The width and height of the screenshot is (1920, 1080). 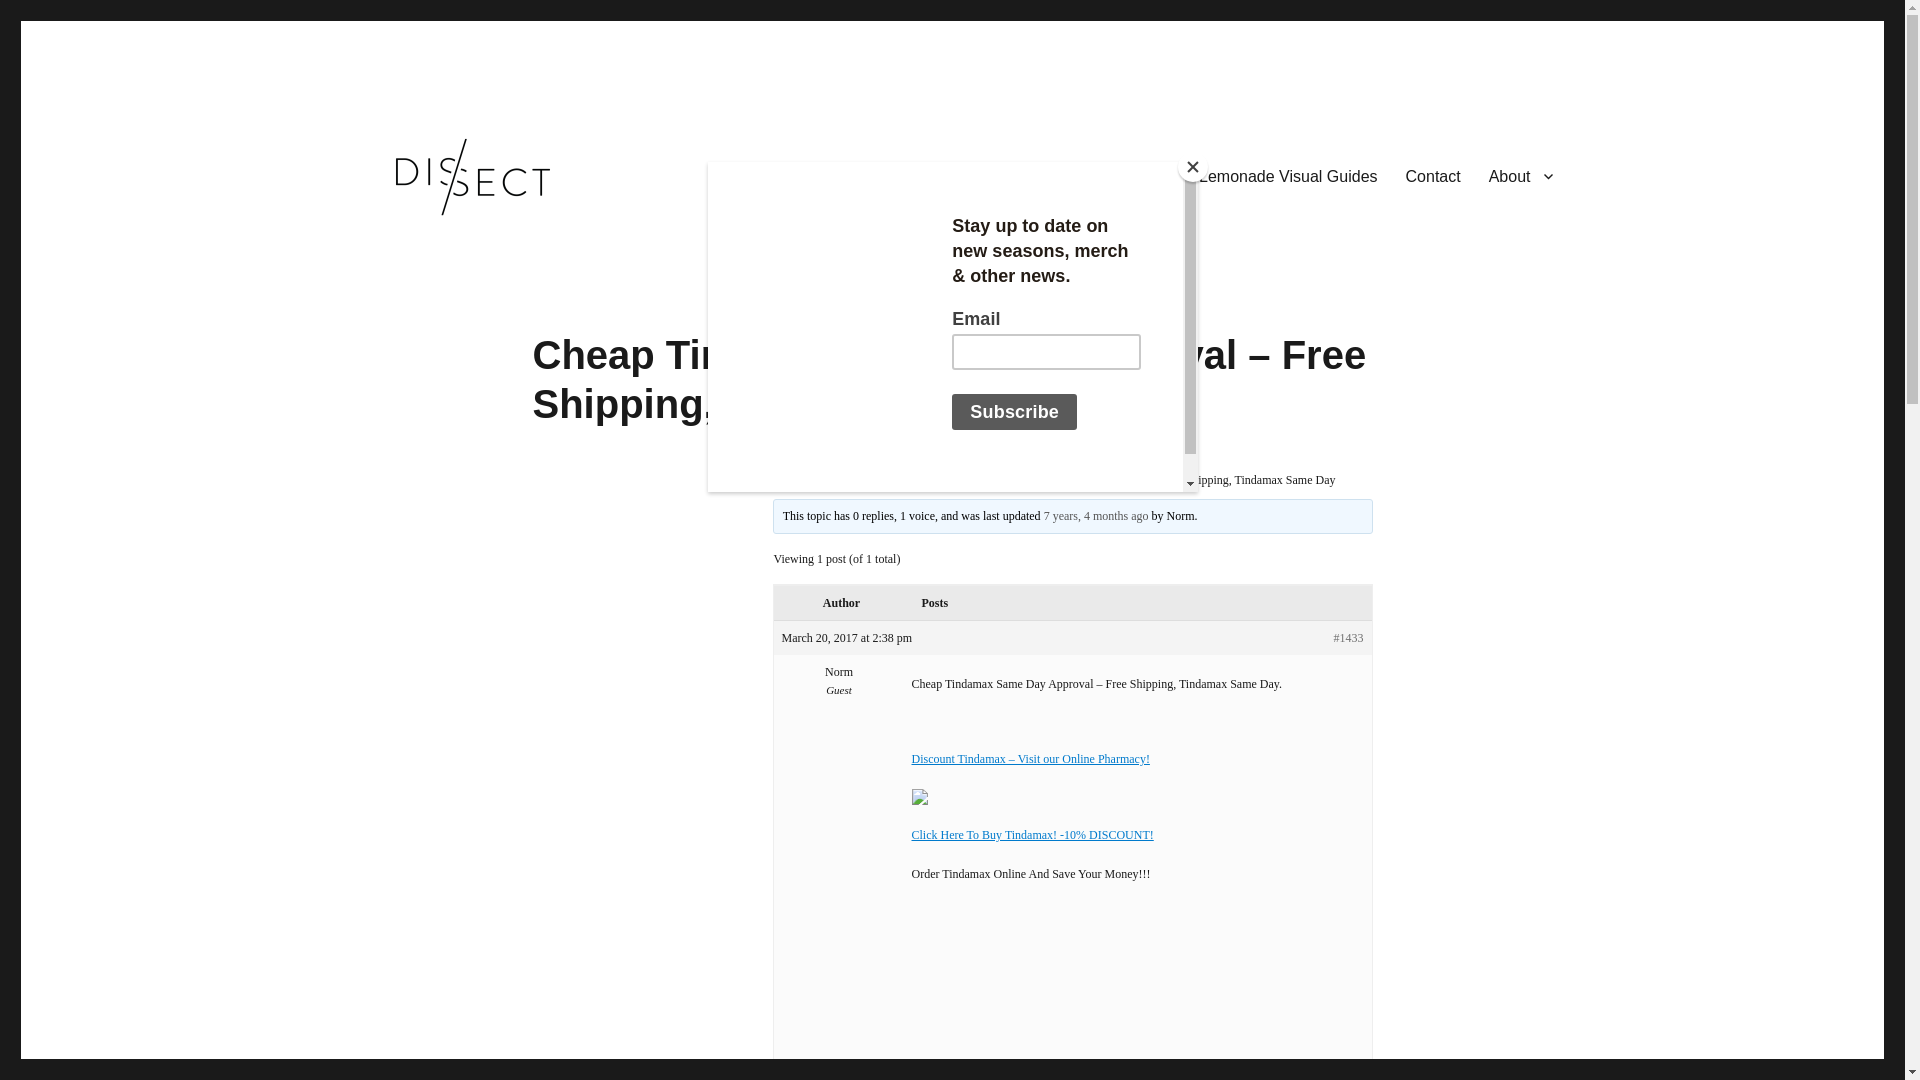 What do you see at coordinates (786, 480) in the screenshot?
I see `Home` at bounding box center [786, 480].